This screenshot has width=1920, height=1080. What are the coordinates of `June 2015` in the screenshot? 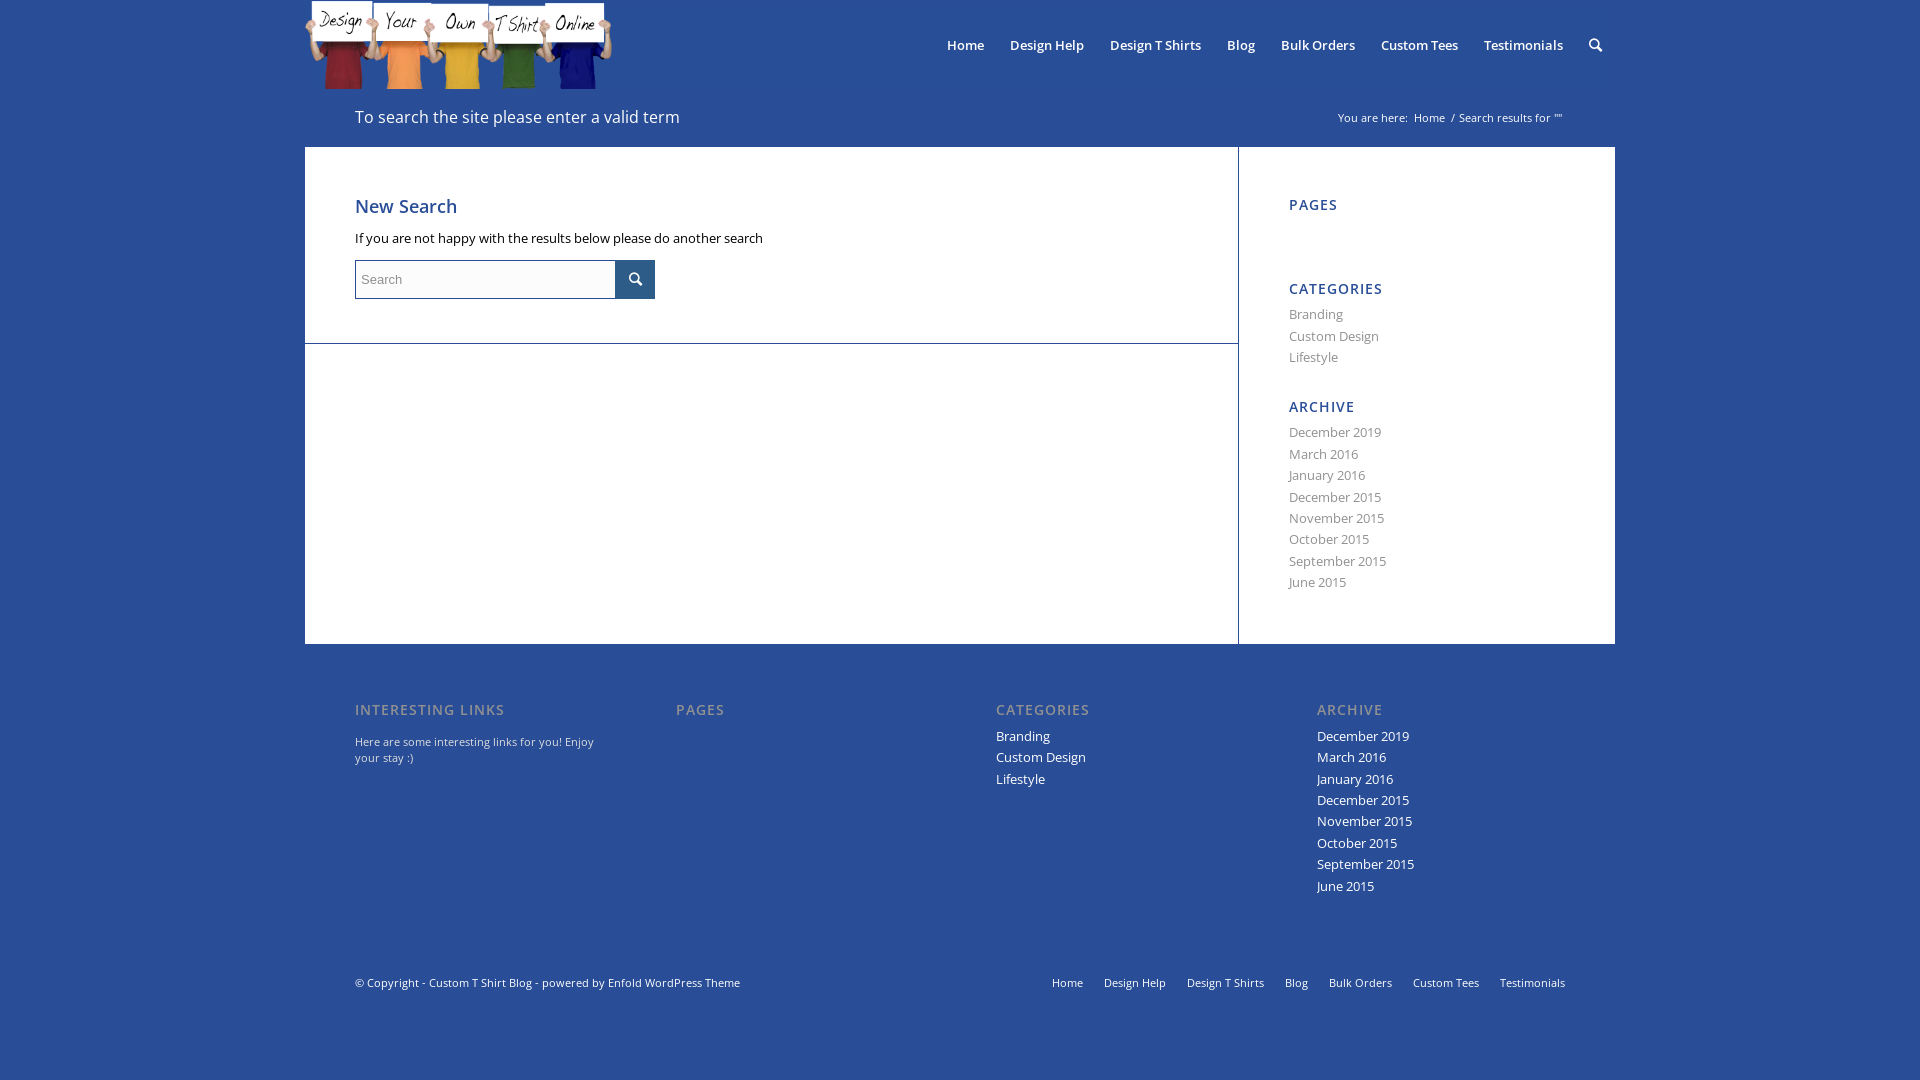 It's located at (1346, 886).